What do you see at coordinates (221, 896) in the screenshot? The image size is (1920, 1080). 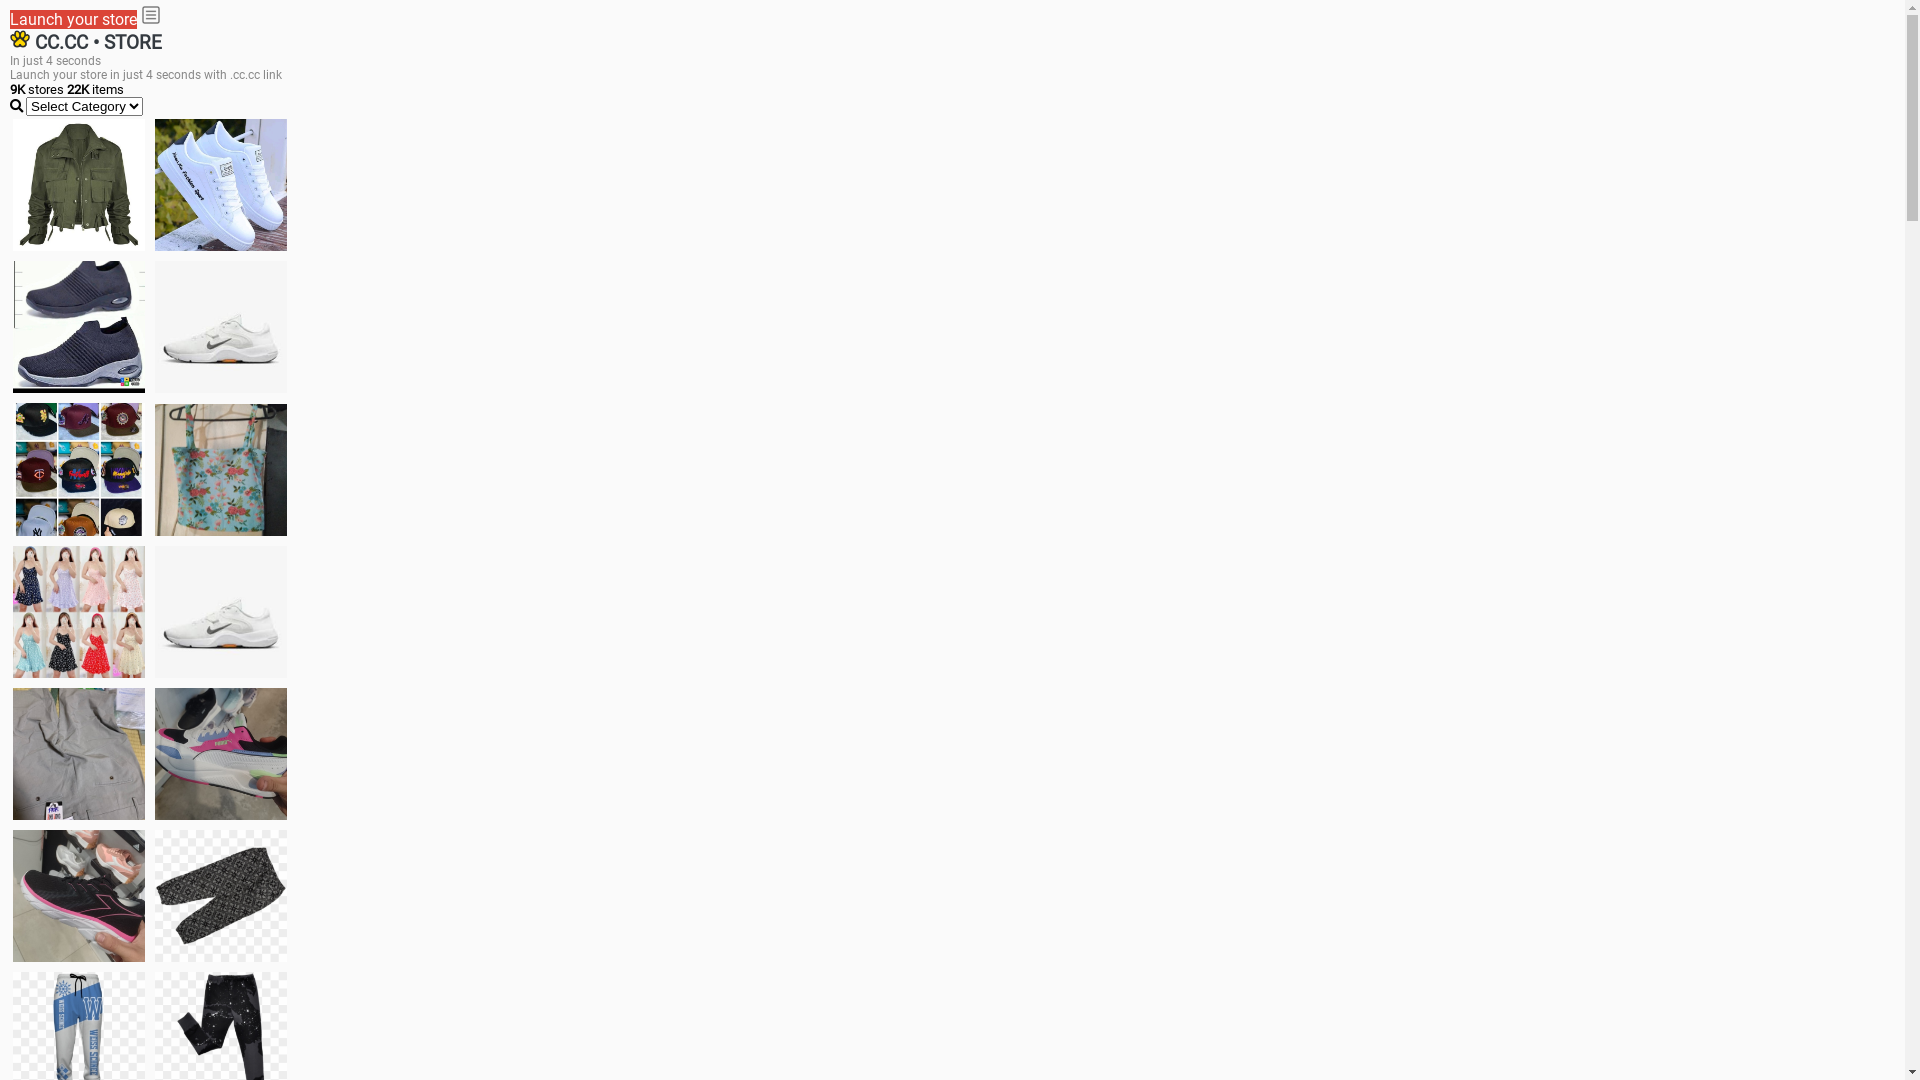 I see `Short pant` at bounding box center [221, 896].